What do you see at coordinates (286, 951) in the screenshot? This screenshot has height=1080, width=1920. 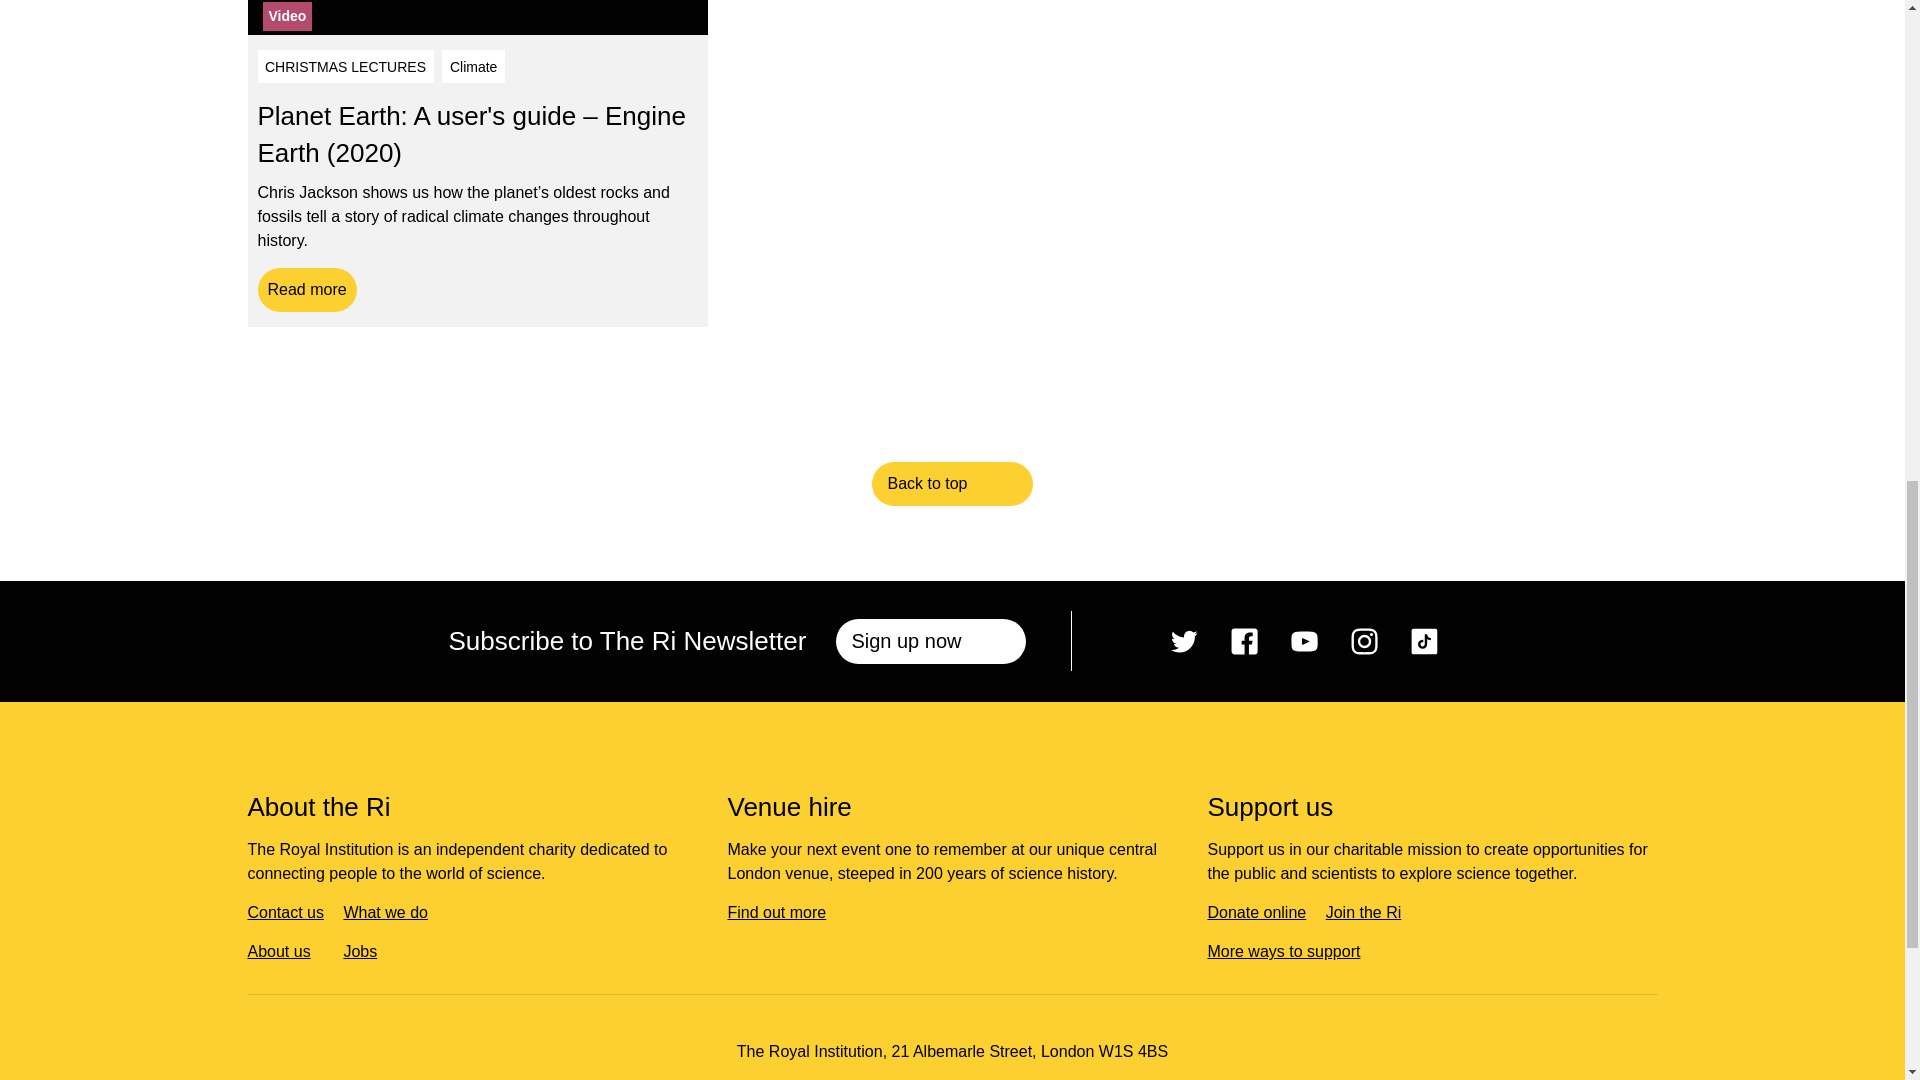 I see `About us` at bounding box center [286, 951].